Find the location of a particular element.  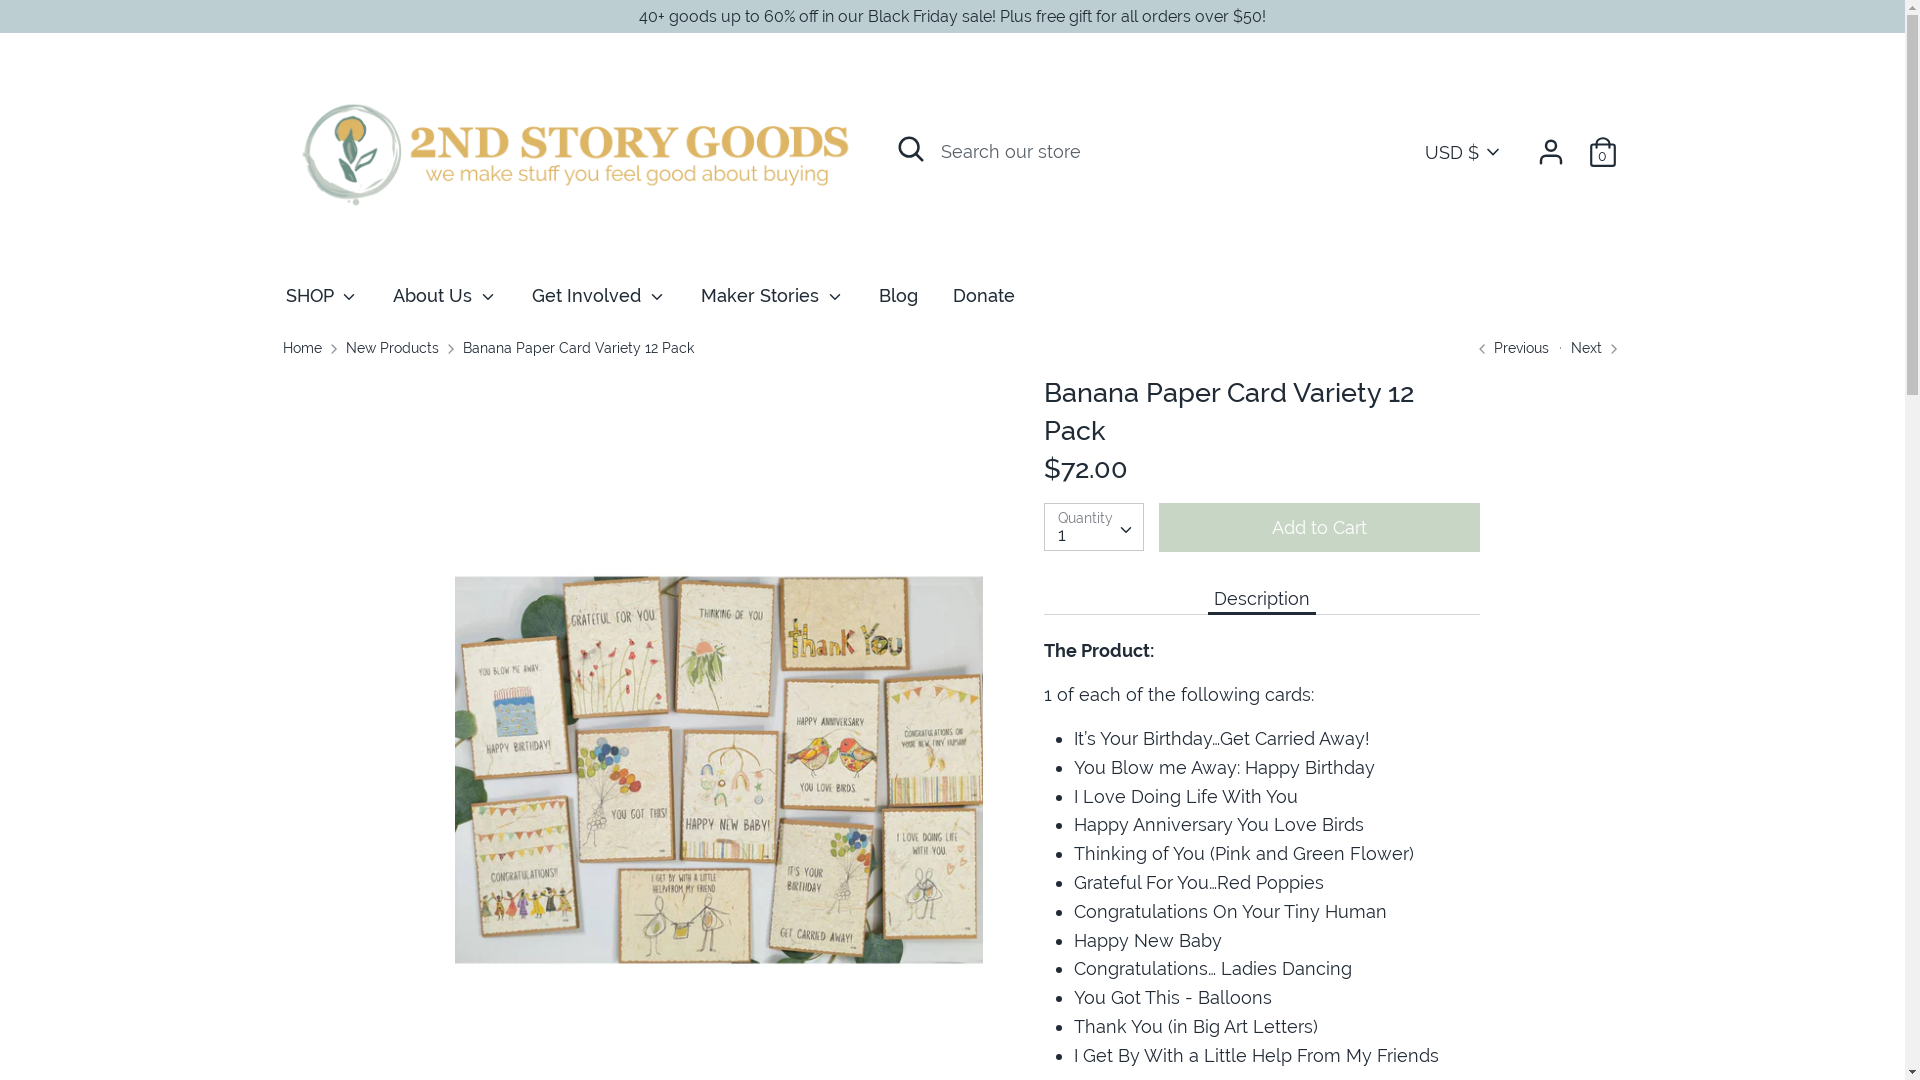

Home is located at coordinates (302, 348).